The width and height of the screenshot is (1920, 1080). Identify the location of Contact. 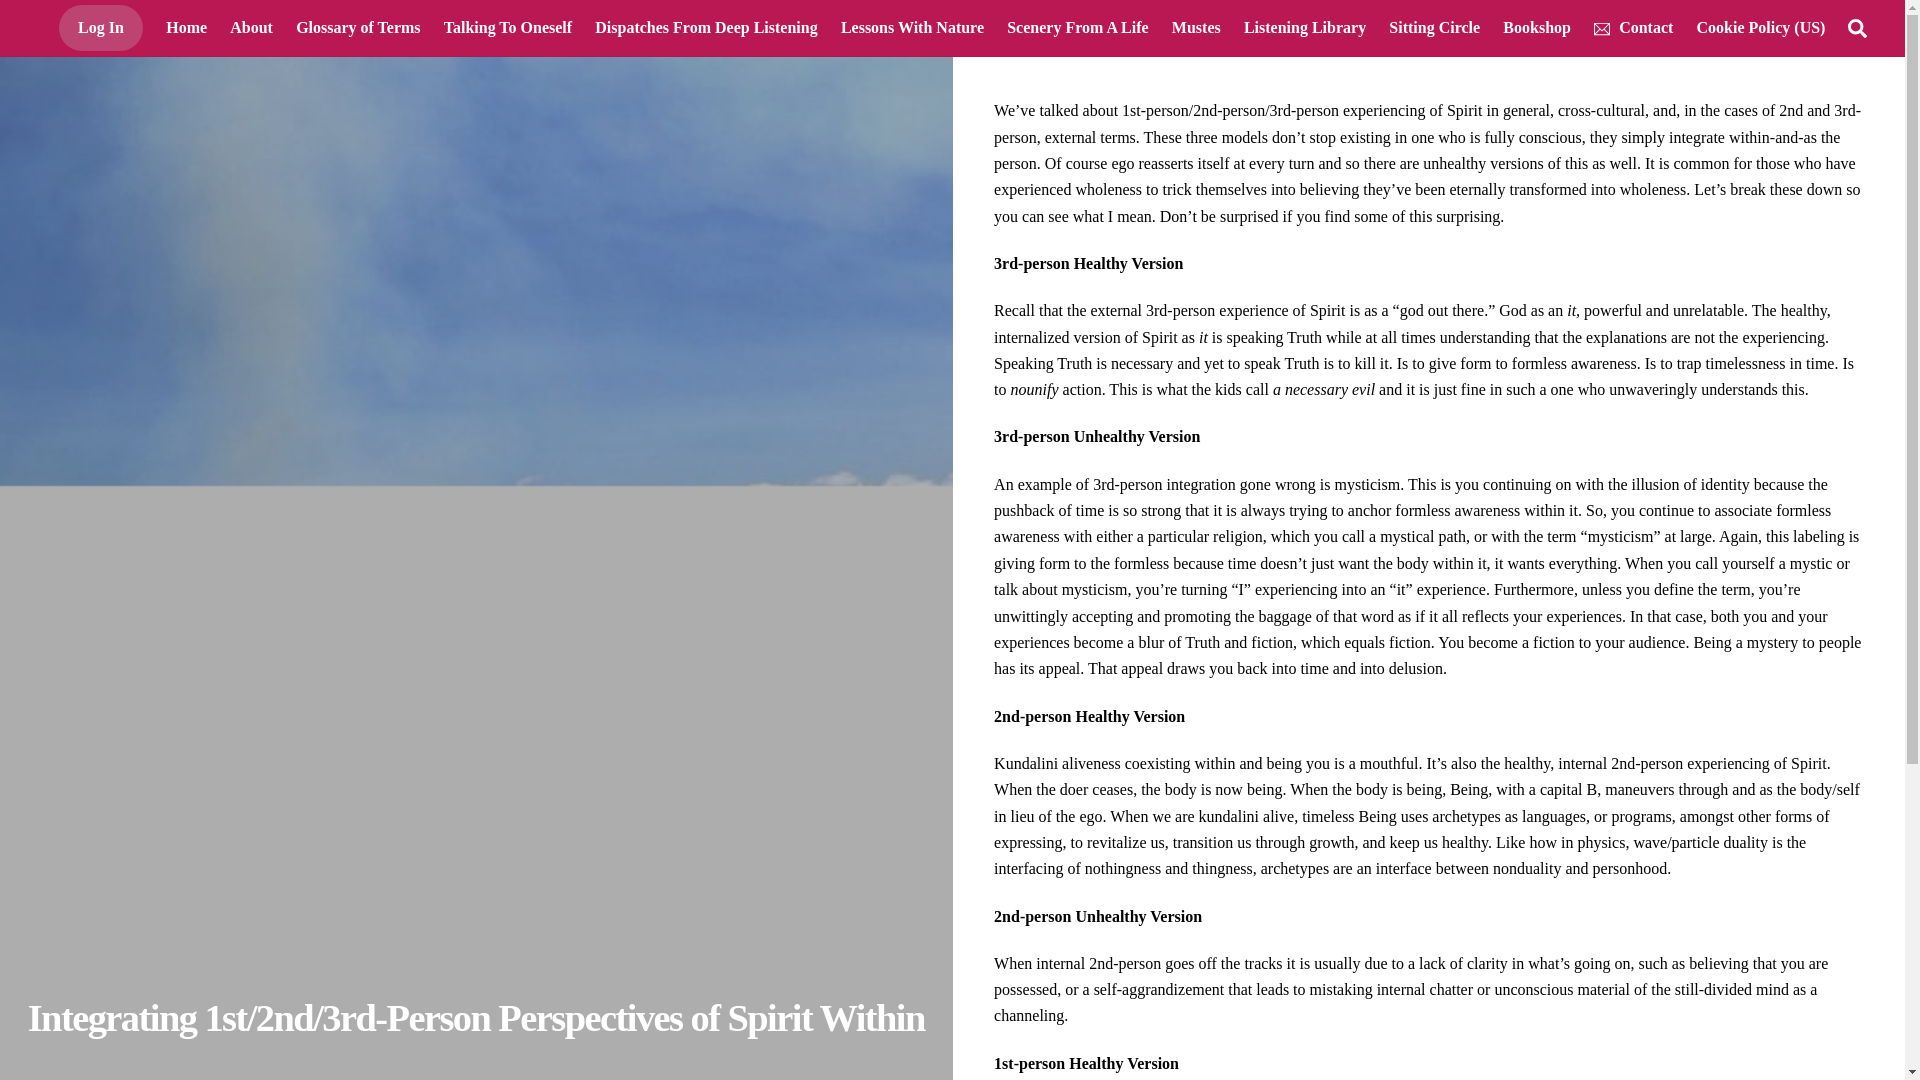
(1634, 28).